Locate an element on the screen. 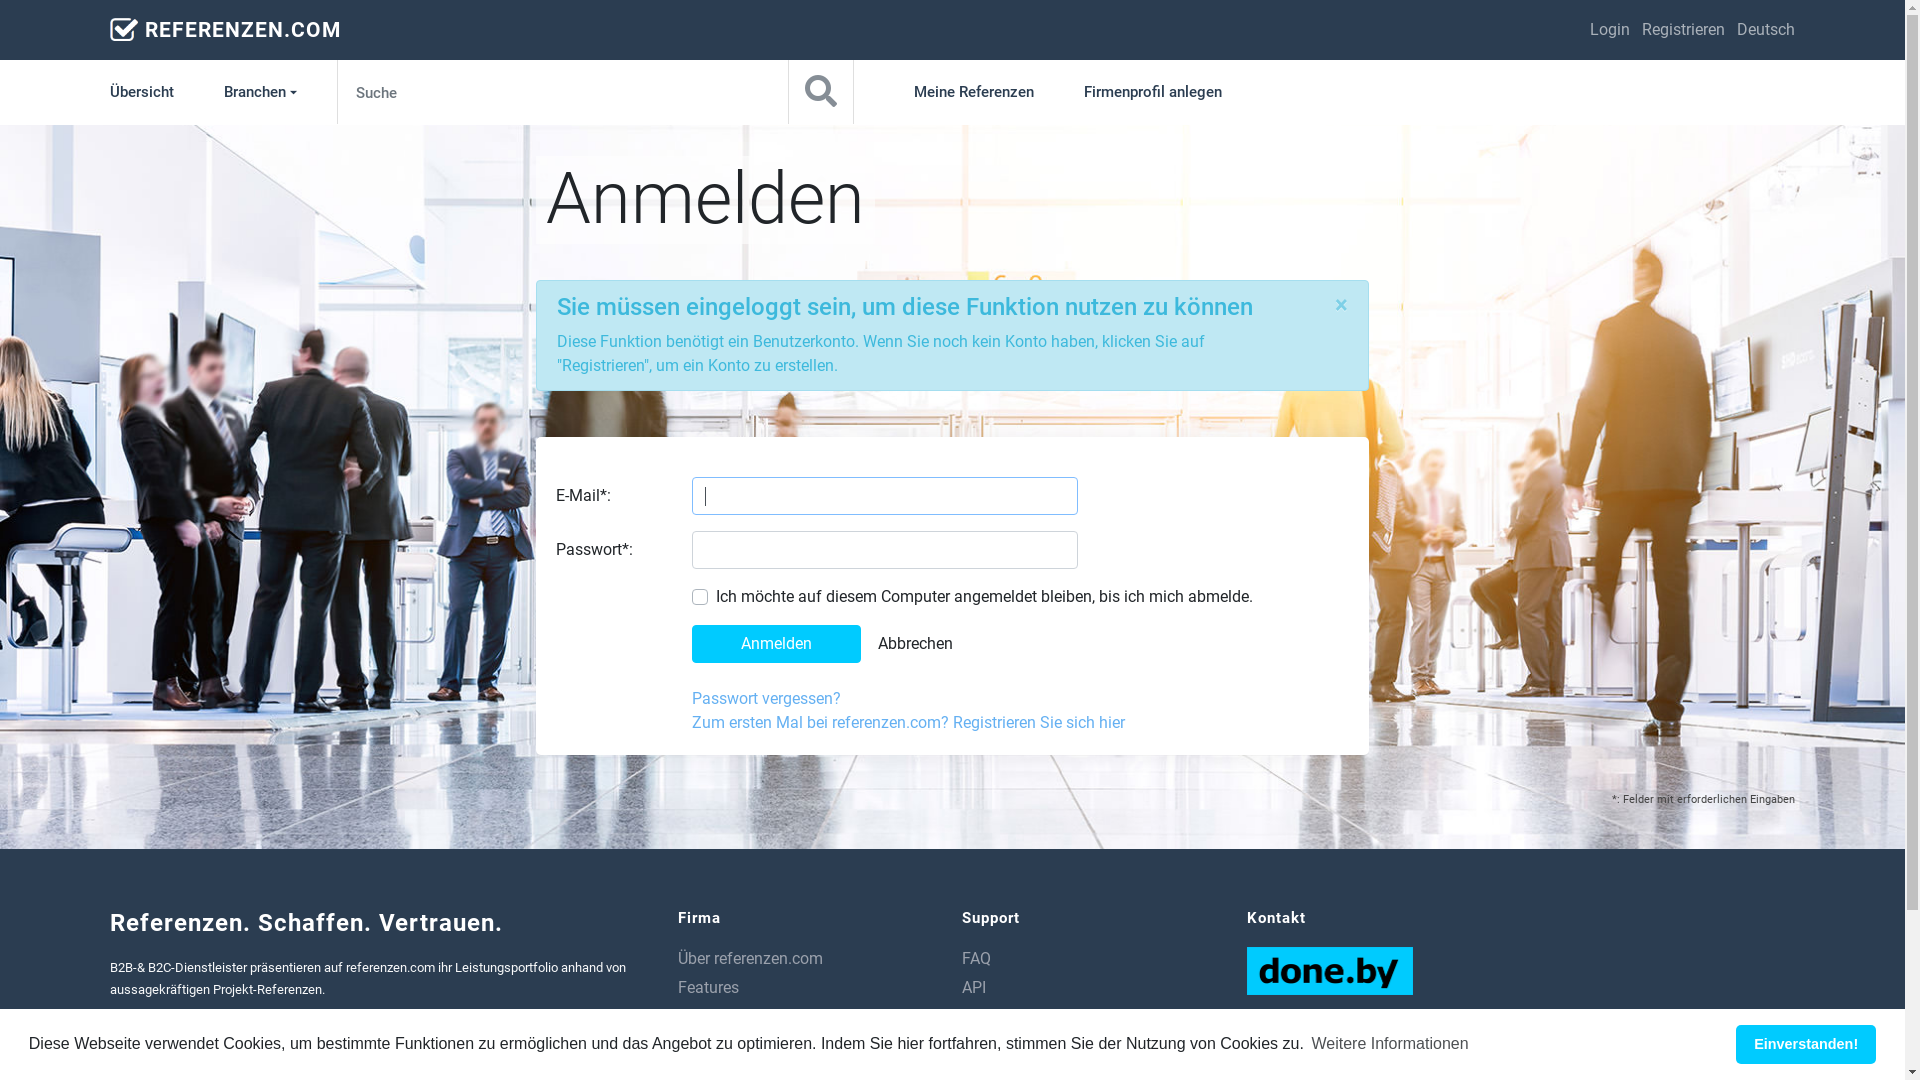  Features is located at coordinates (708, 988).